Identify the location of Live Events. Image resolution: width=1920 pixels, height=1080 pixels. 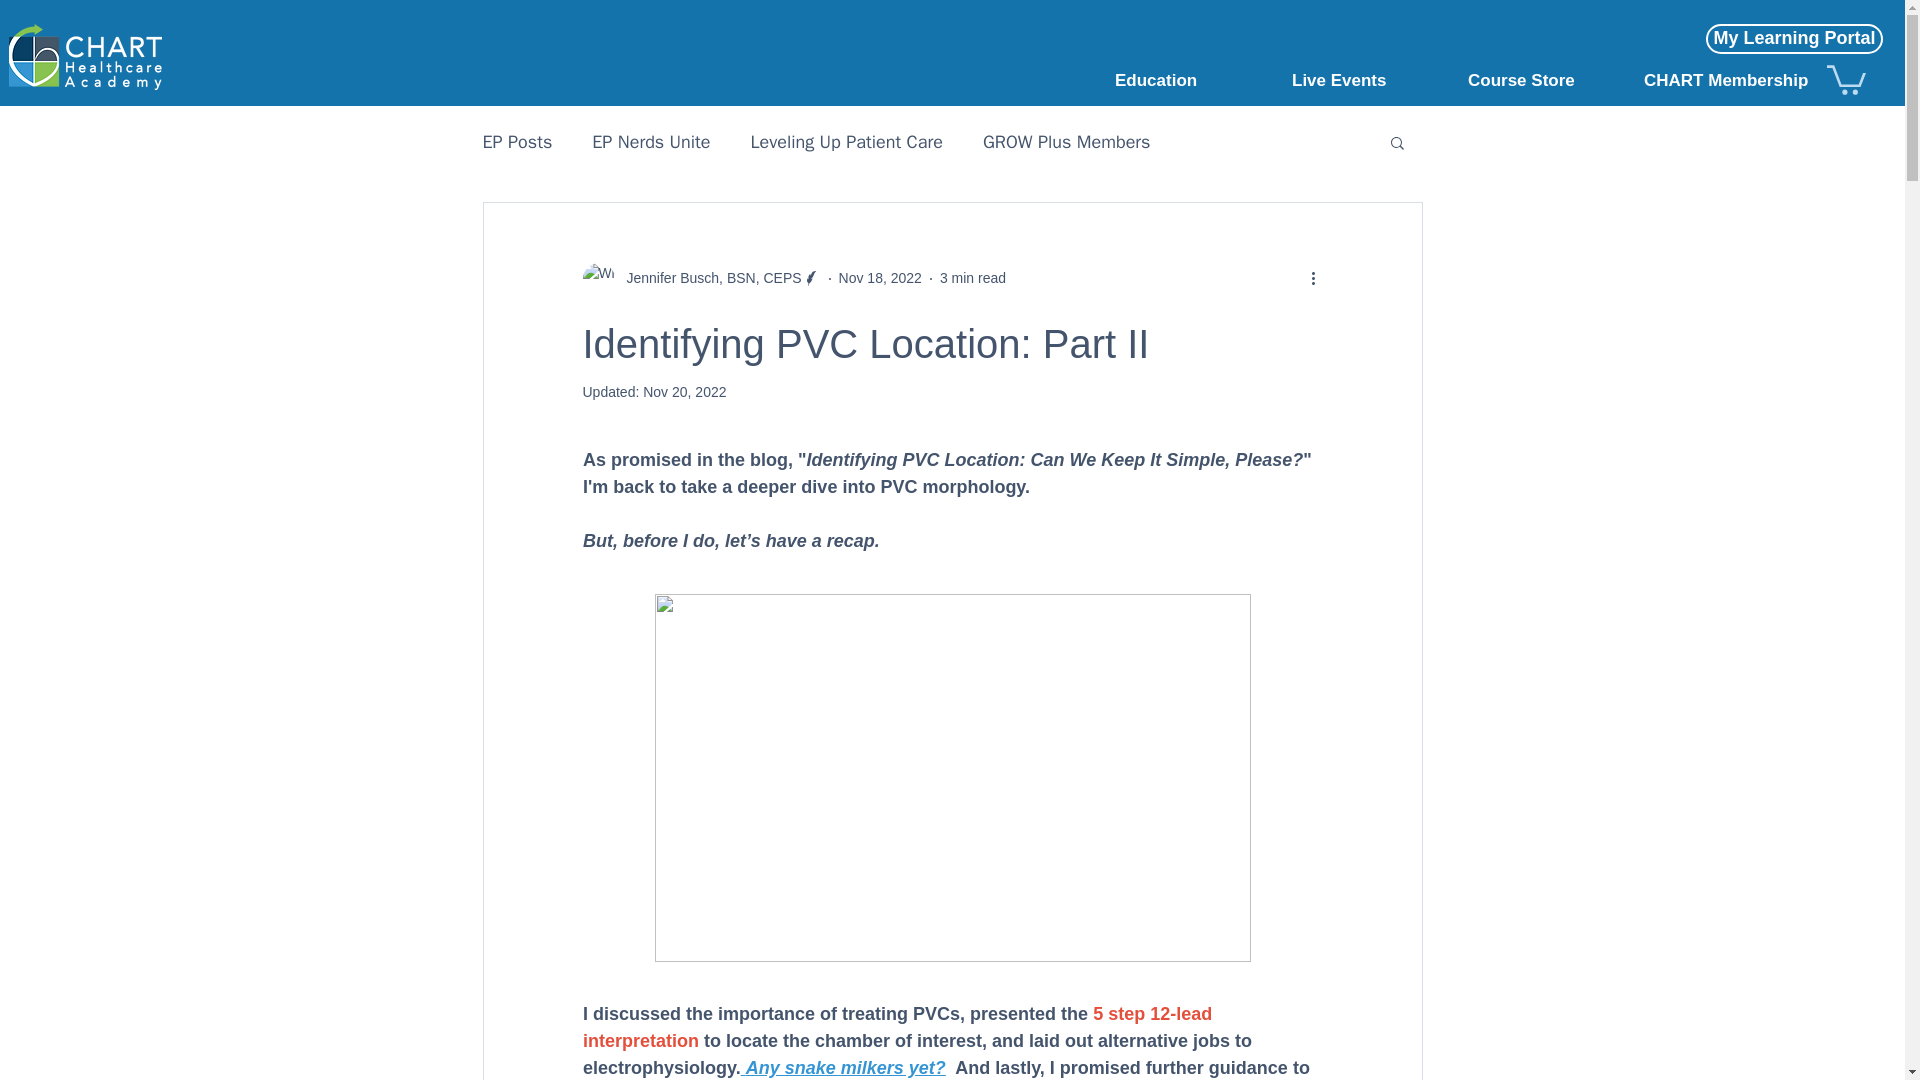
(1370, 79).